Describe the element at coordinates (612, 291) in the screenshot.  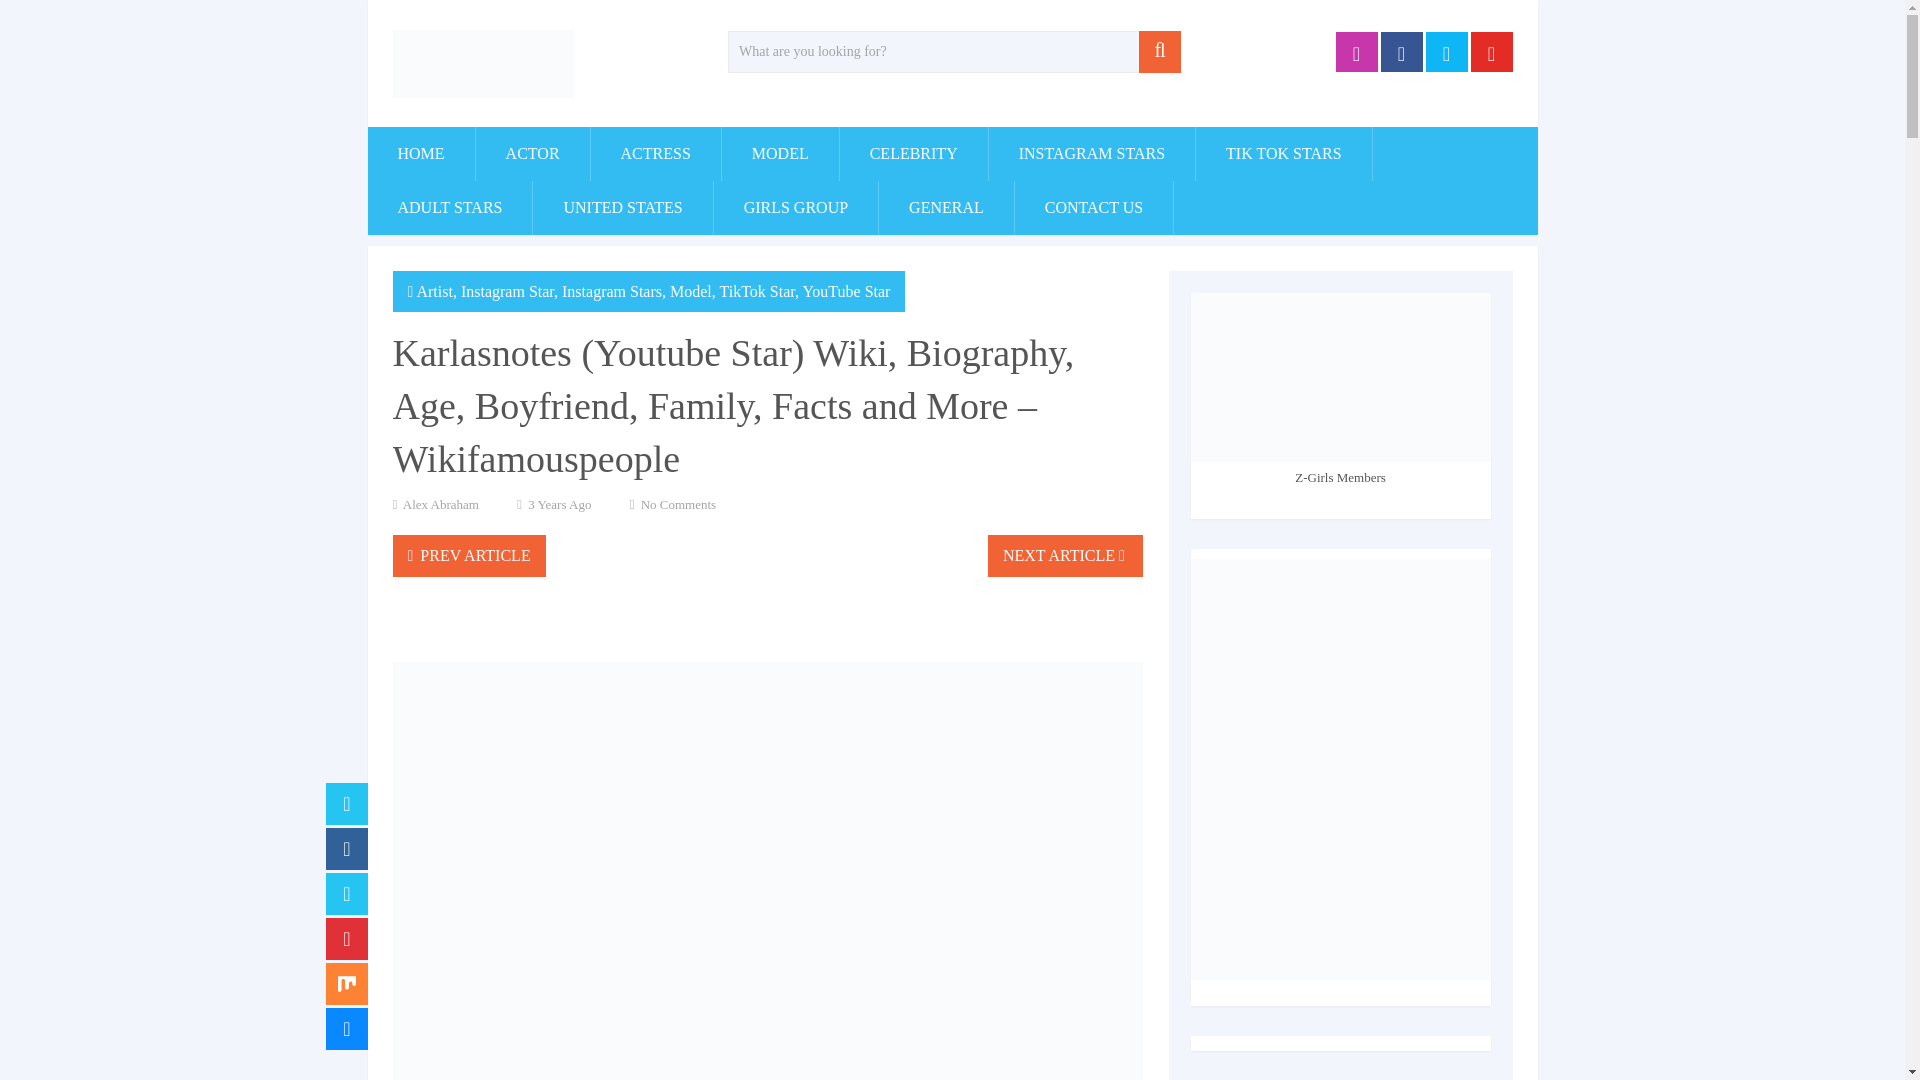
I see `View all posts in Instagram Stars` at that location.